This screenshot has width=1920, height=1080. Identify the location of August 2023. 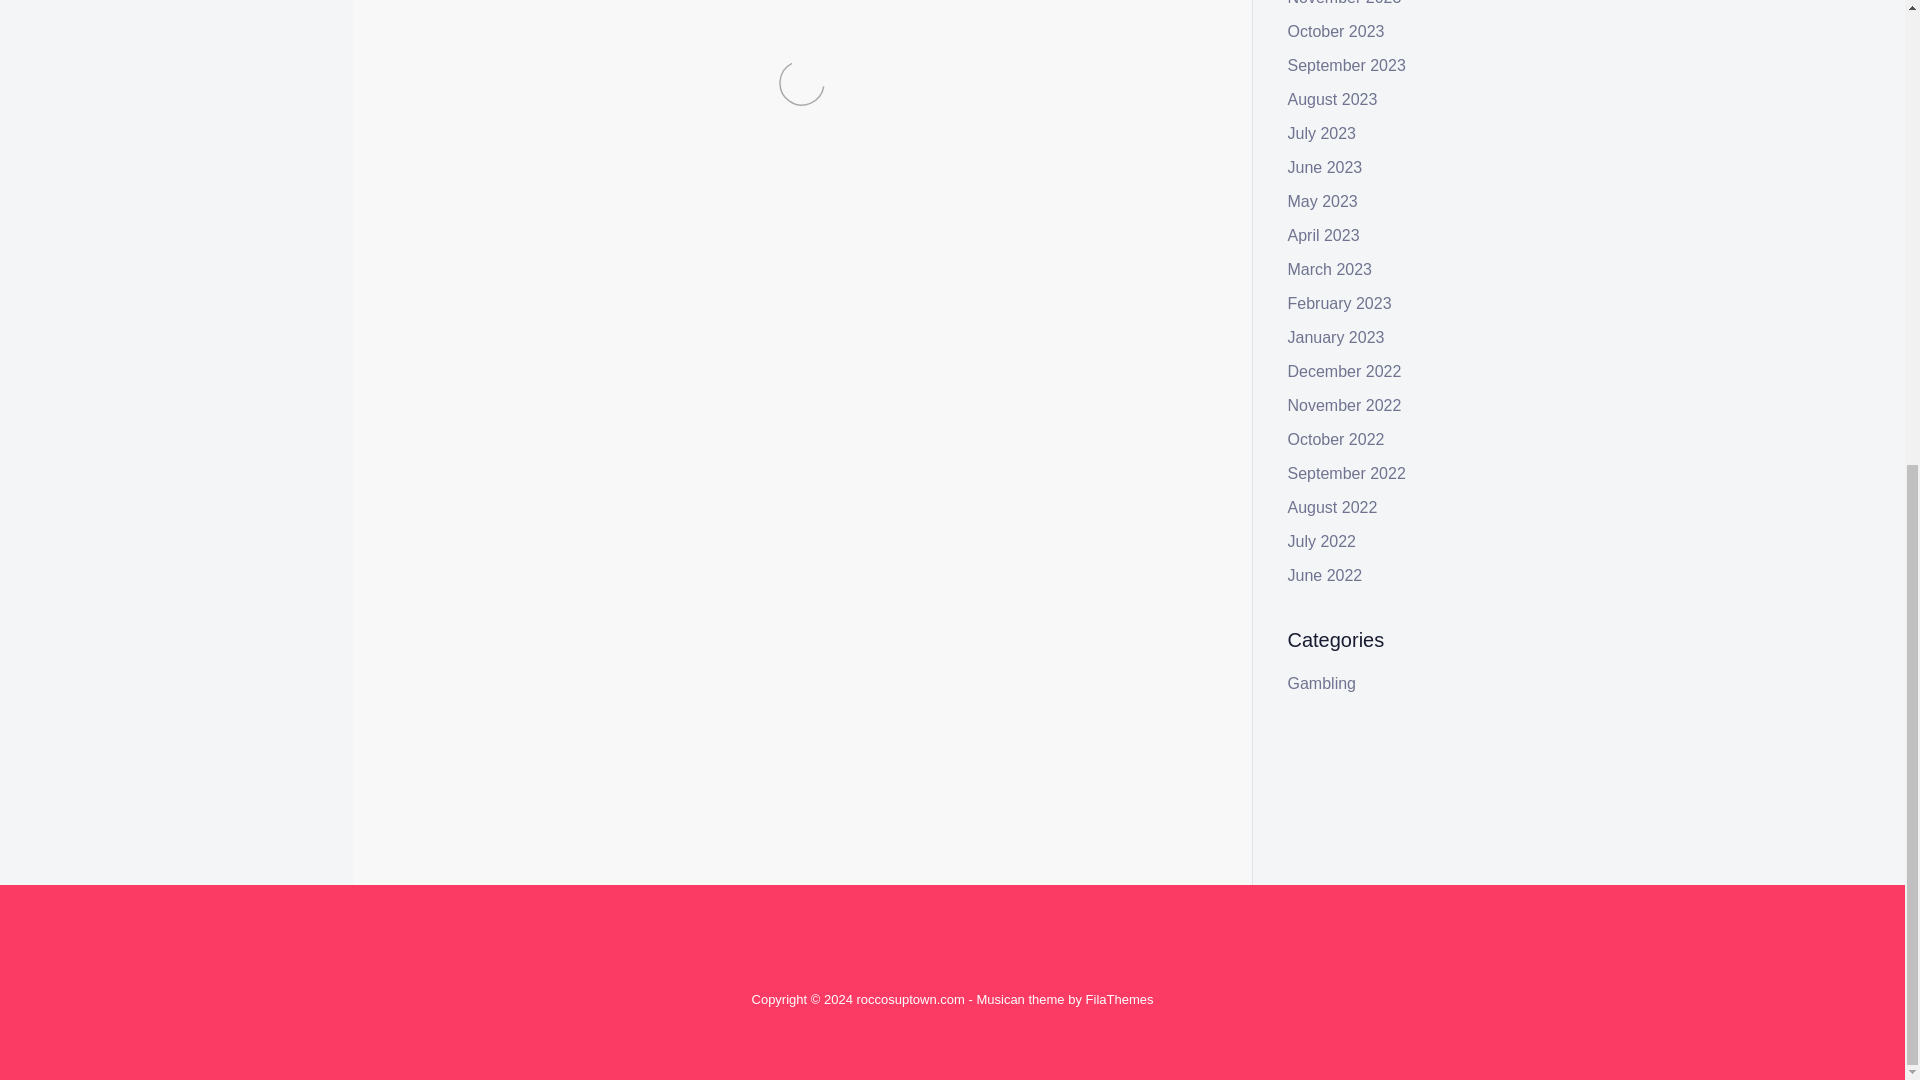
(1333, 99).